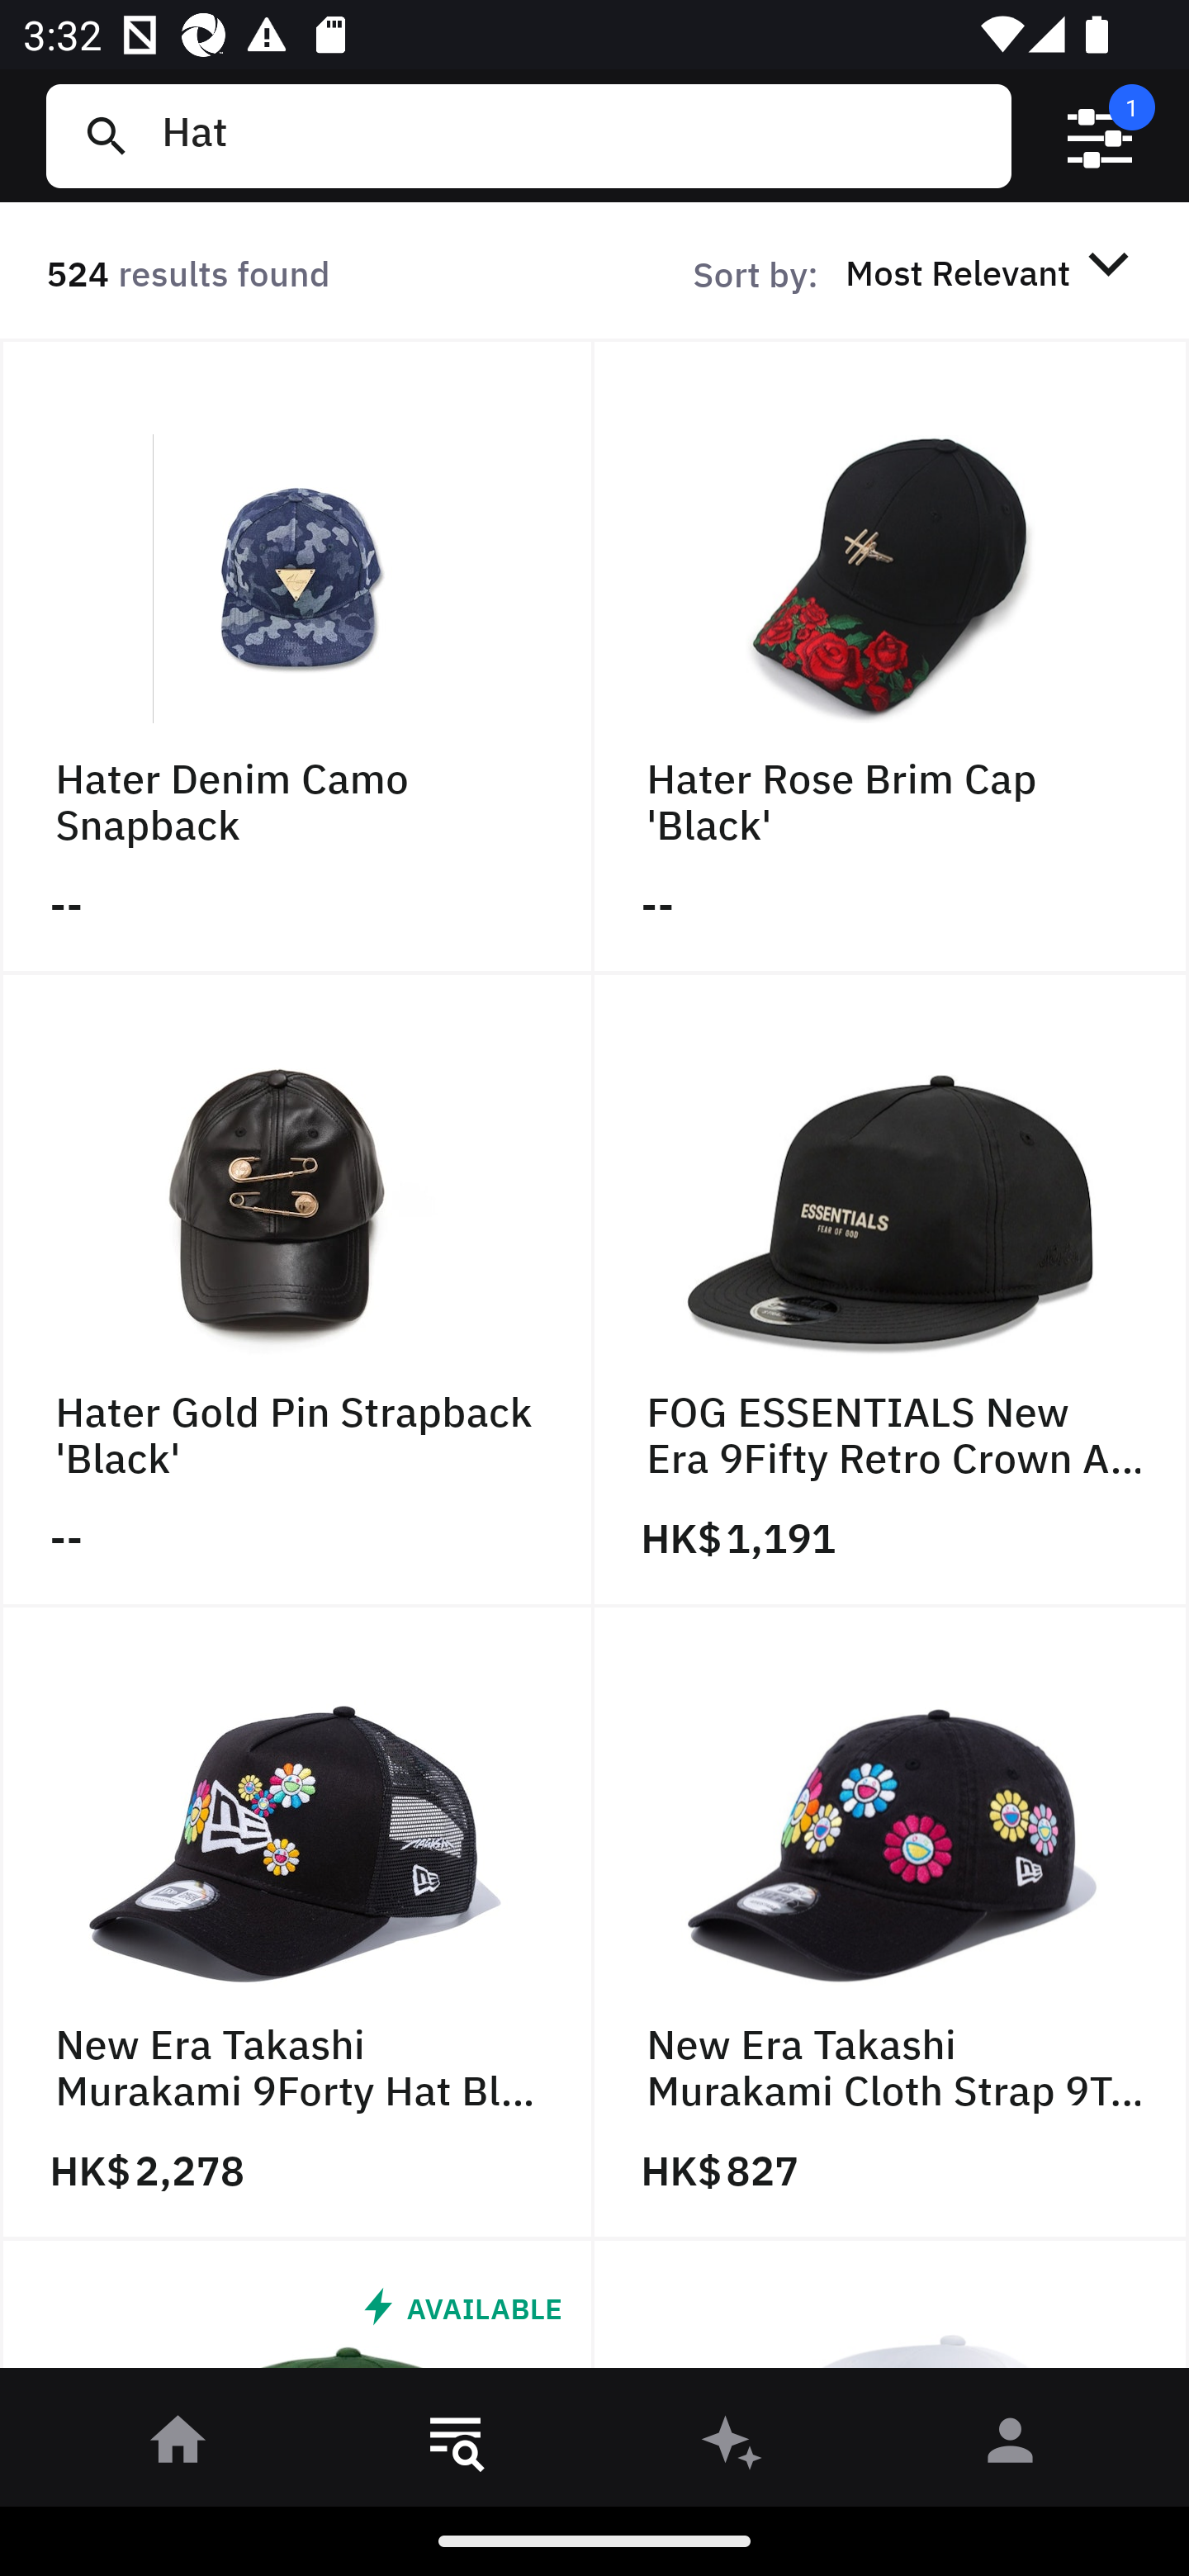 The image size is (1189, 2576). What do you see at coordinates (456, 2446) in the screenshot?
I see `󱎸` at bounding box center [456, 2446].